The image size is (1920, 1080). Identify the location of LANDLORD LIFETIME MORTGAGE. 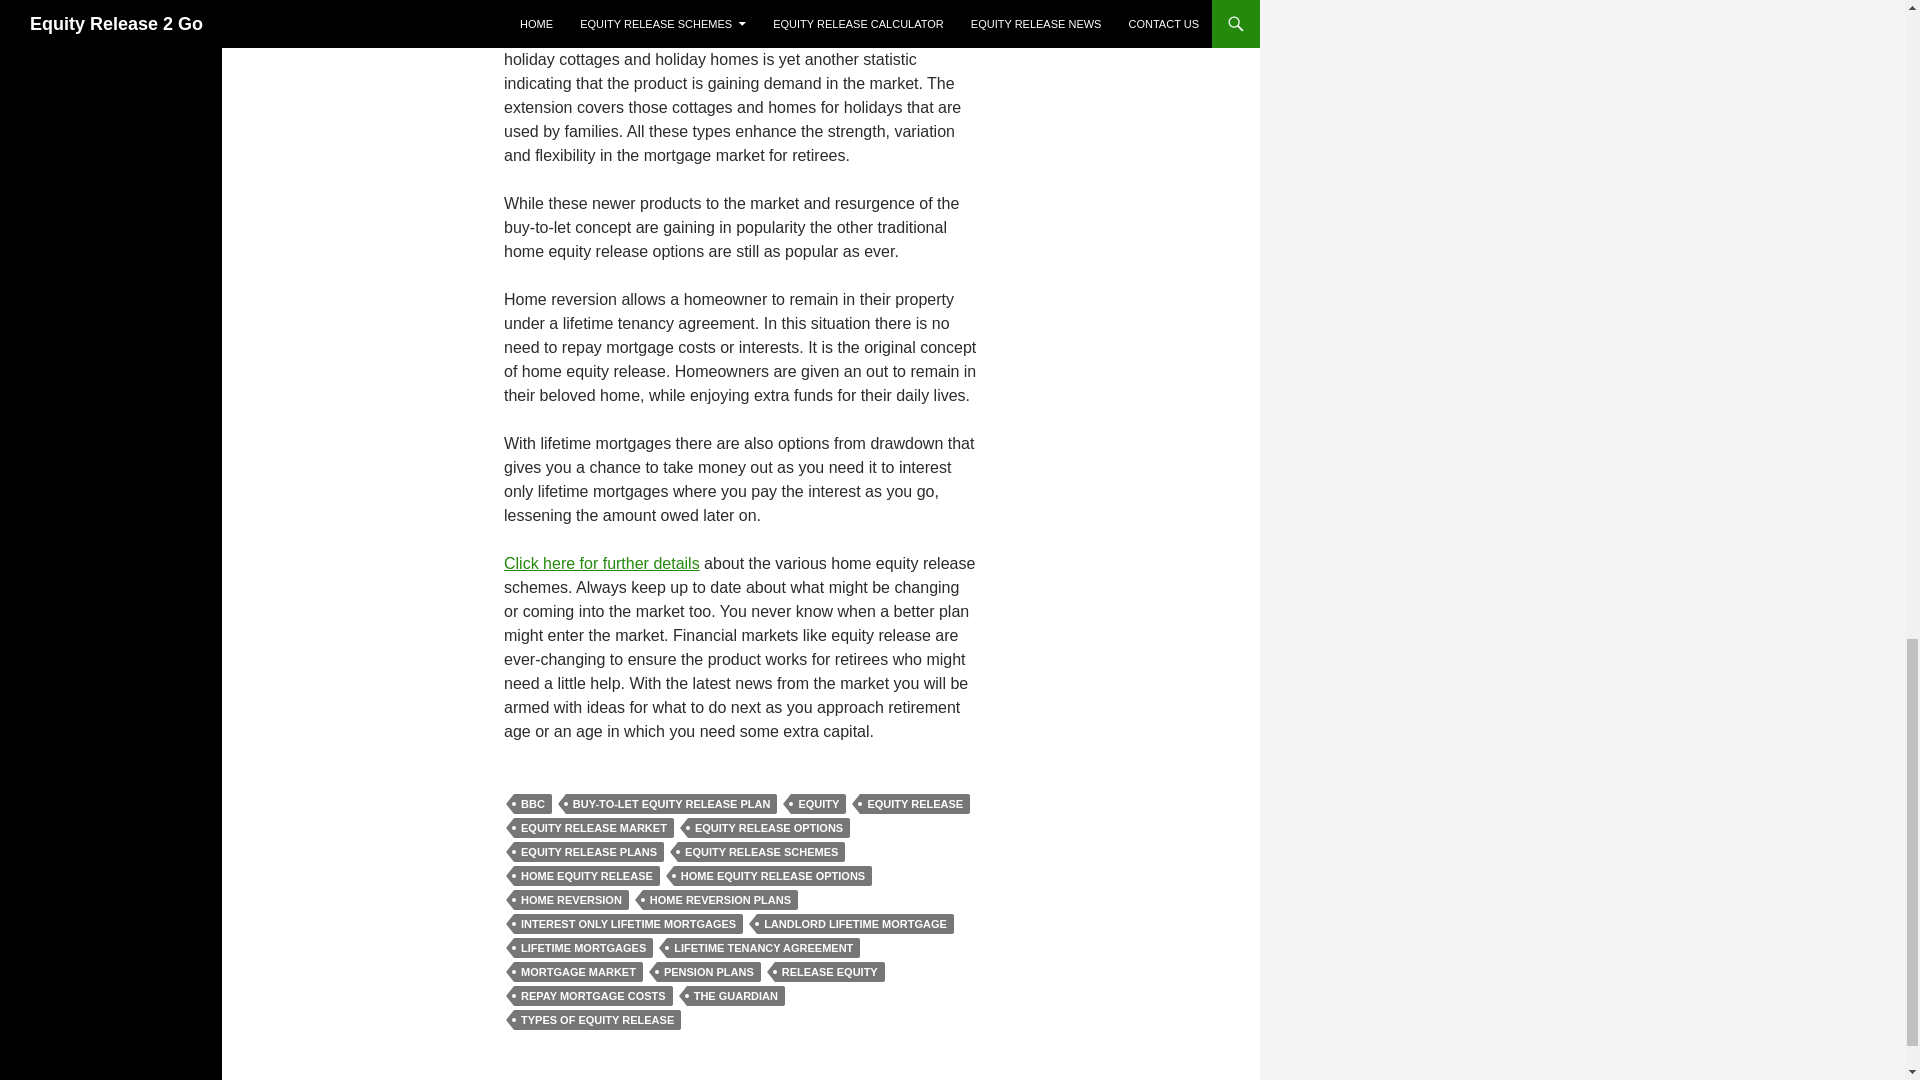
(855, 924).